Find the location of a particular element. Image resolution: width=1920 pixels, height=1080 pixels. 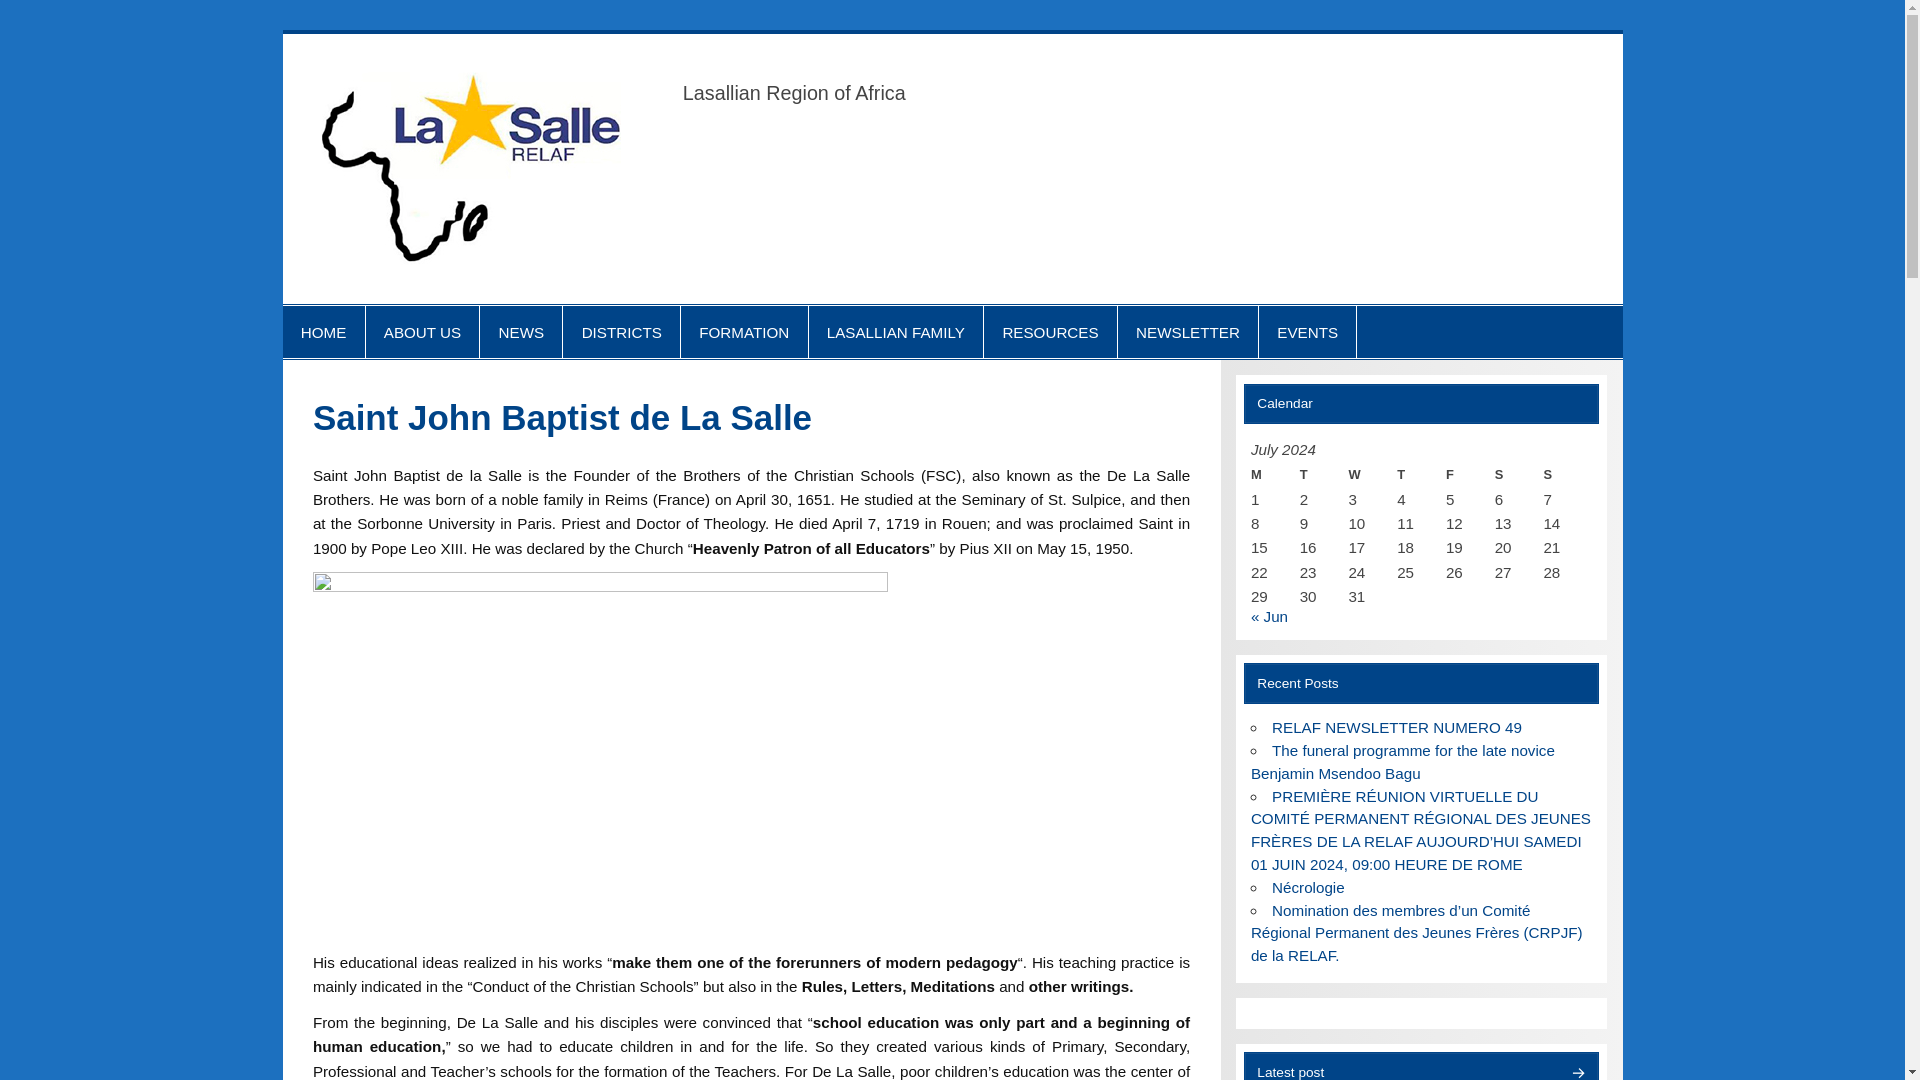

View all posts is located at coordinates (1576, 1072).